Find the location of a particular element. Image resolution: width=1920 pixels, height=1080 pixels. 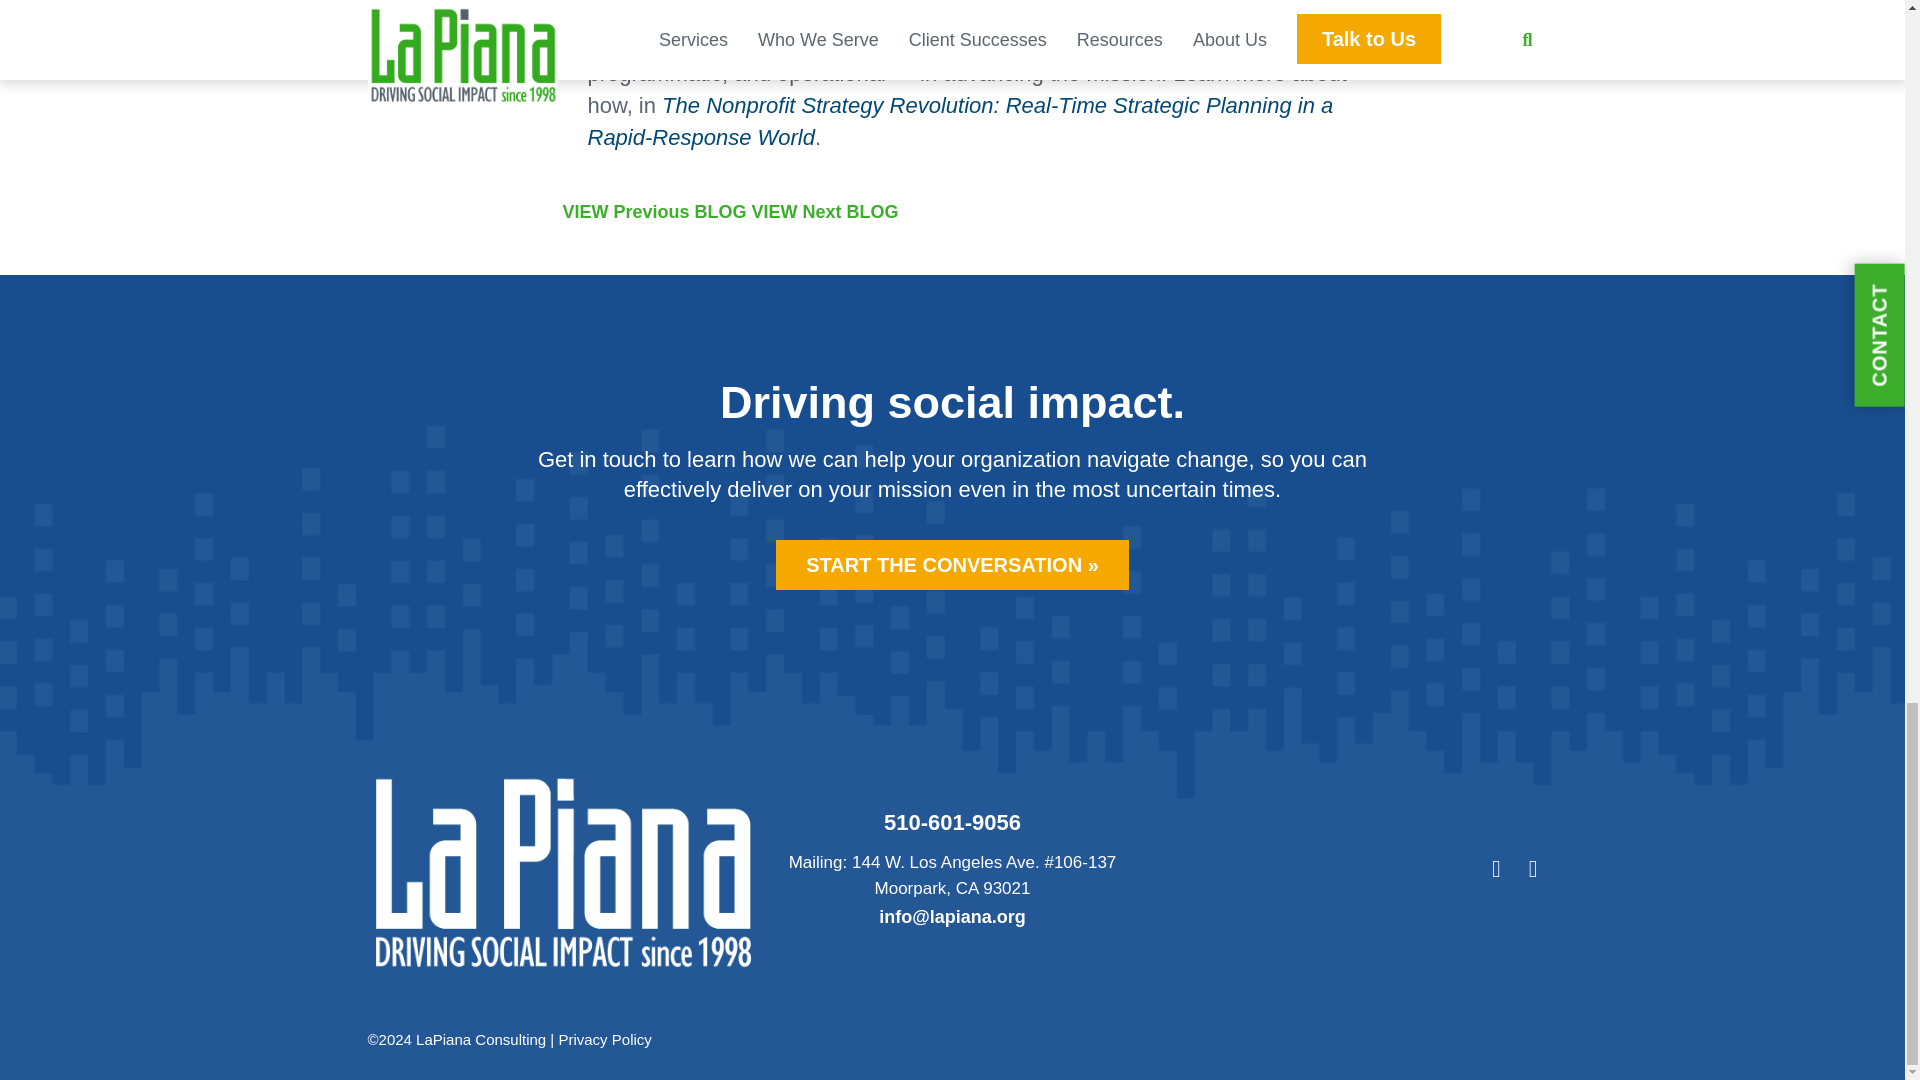

VIEW Previous BLOG is located at coordinates (654, 212).